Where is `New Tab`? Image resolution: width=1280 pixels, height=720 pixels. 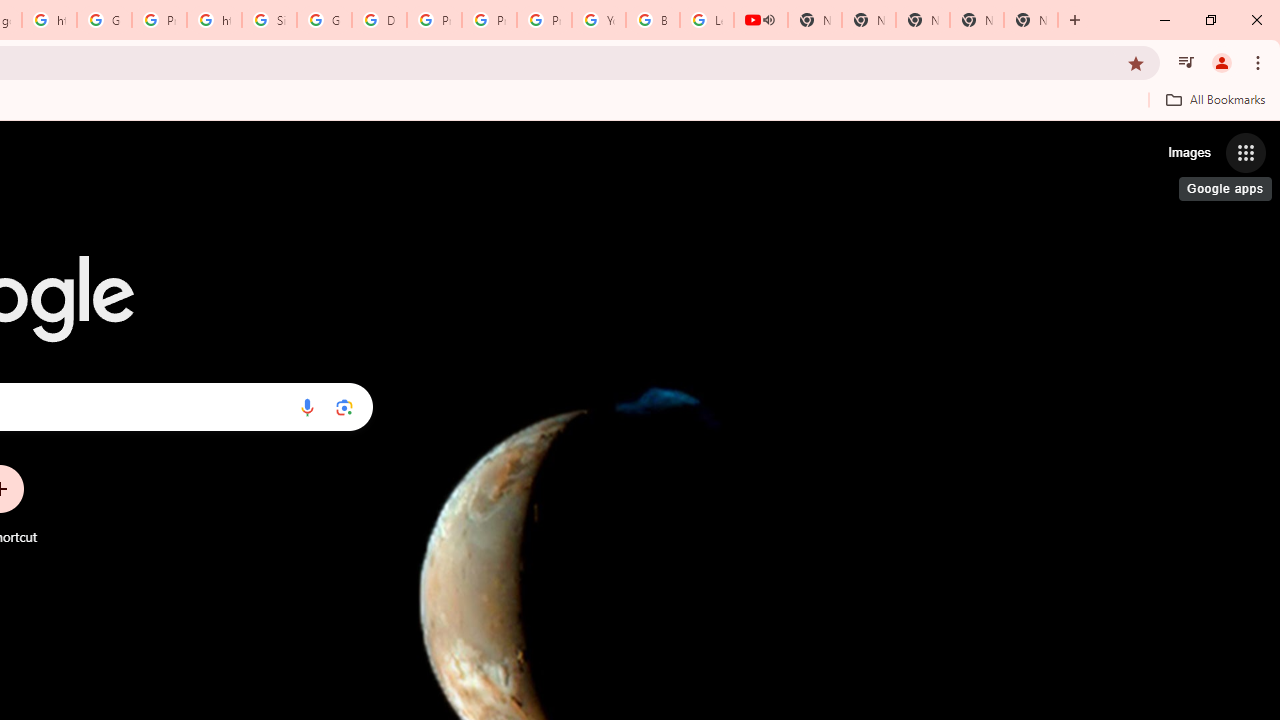 New Tab is located at coordinates (1030, 20).